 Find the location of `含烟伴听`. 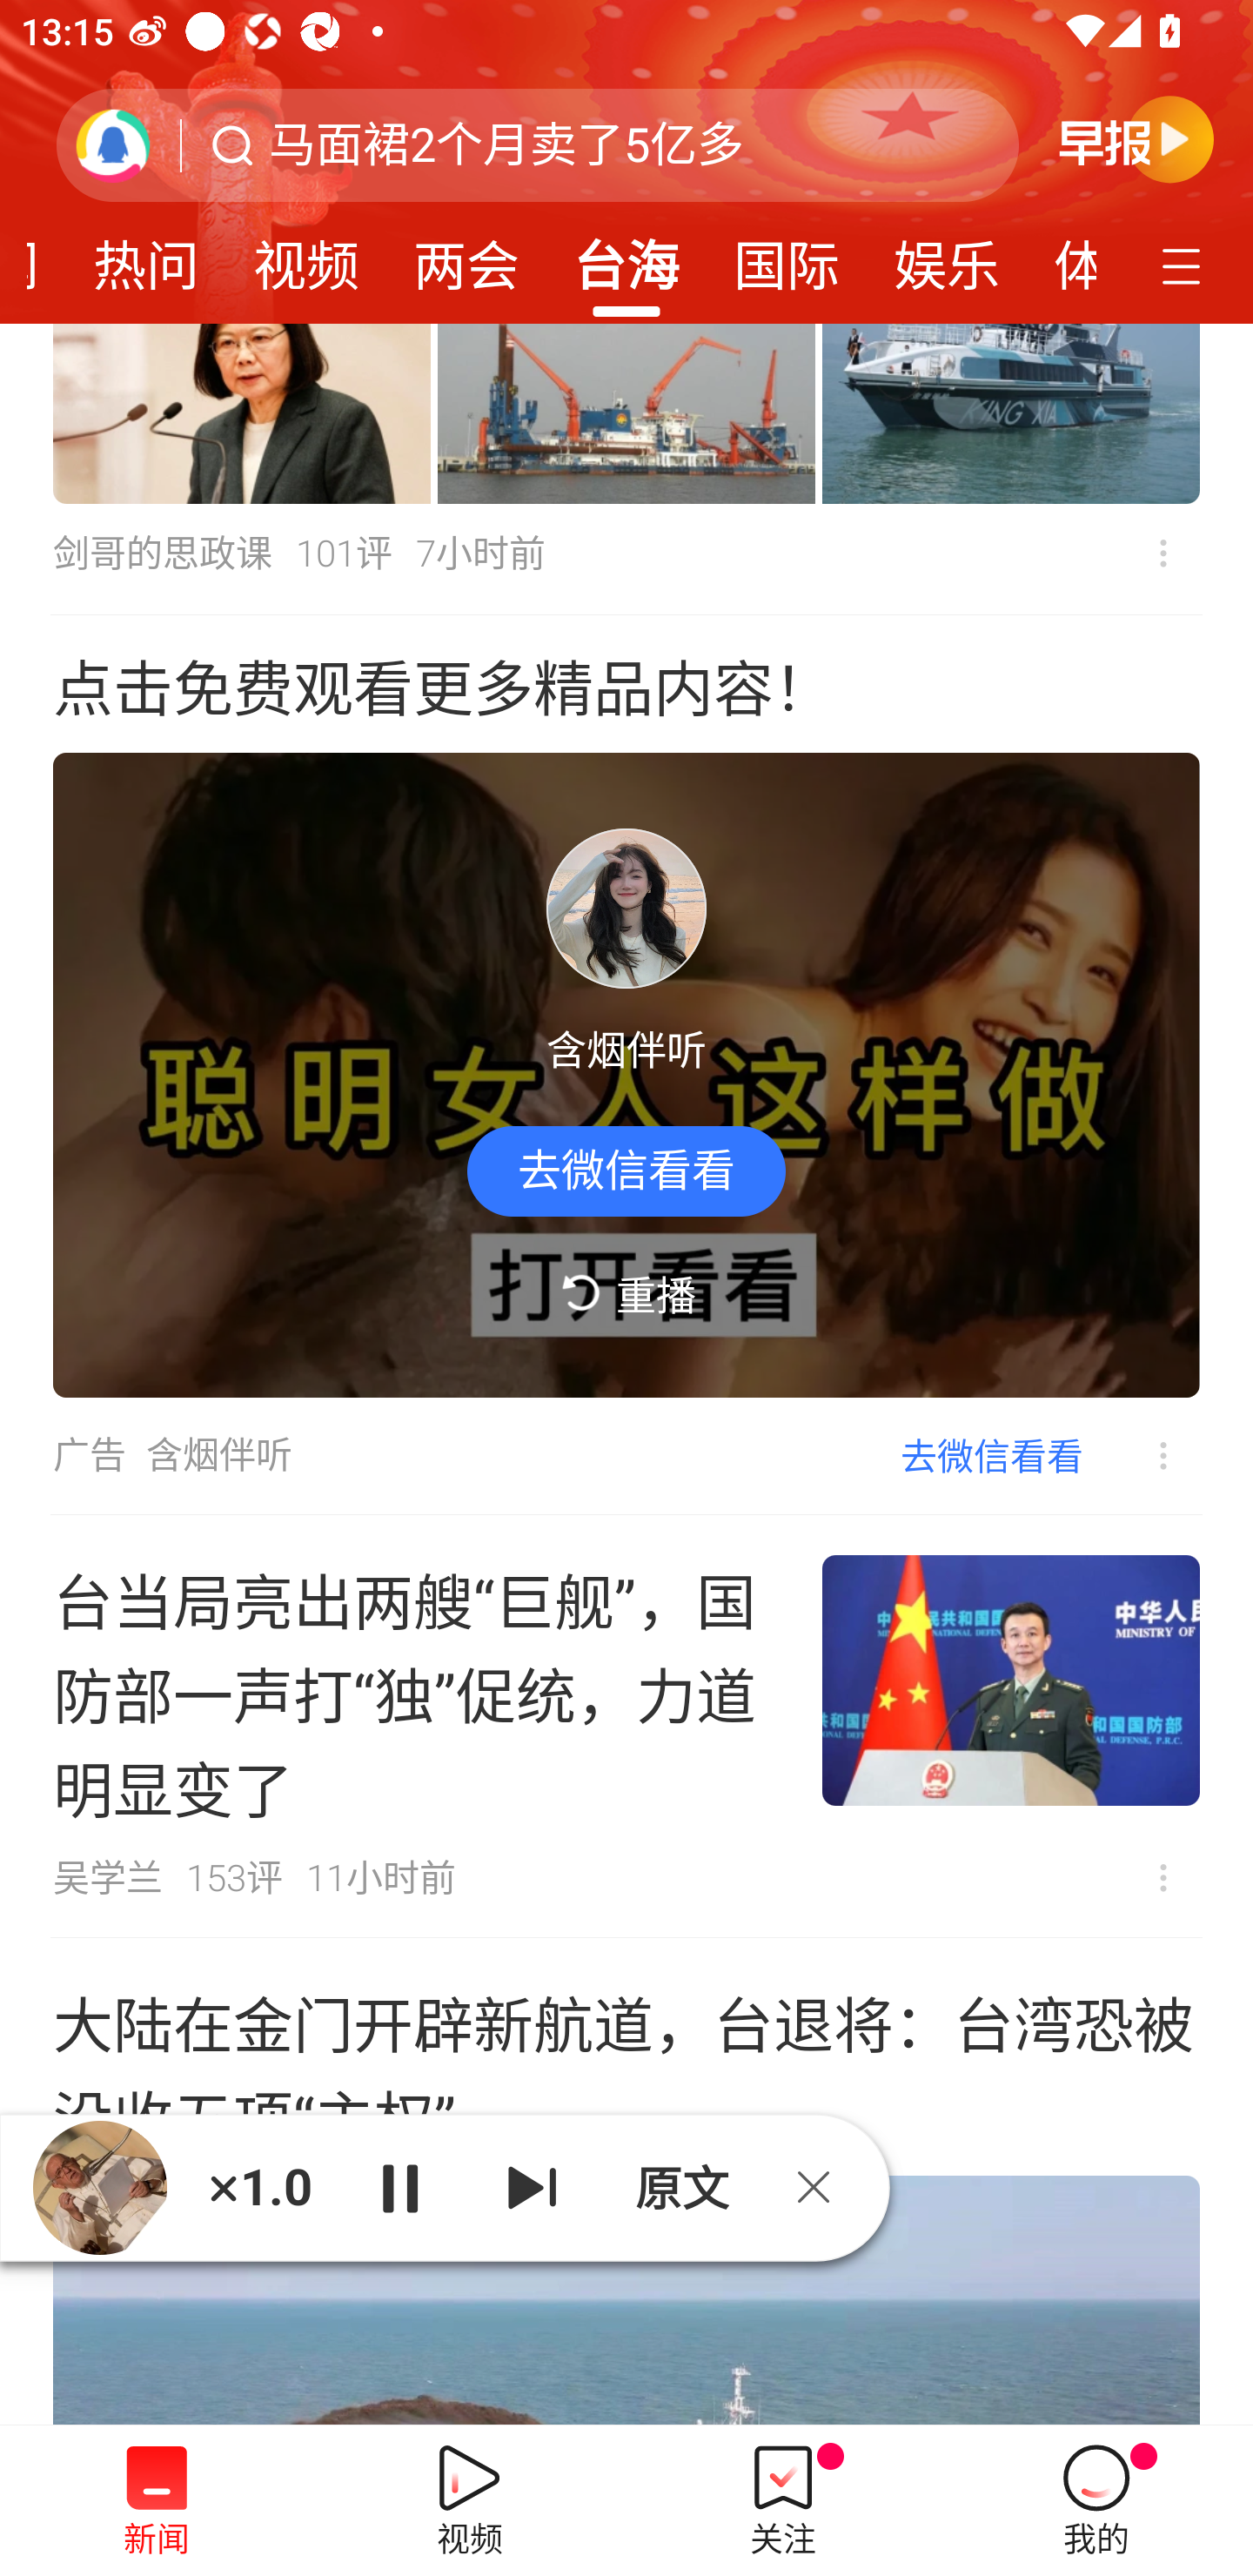

含烟伴听 is located at coordinates (219, 1455).